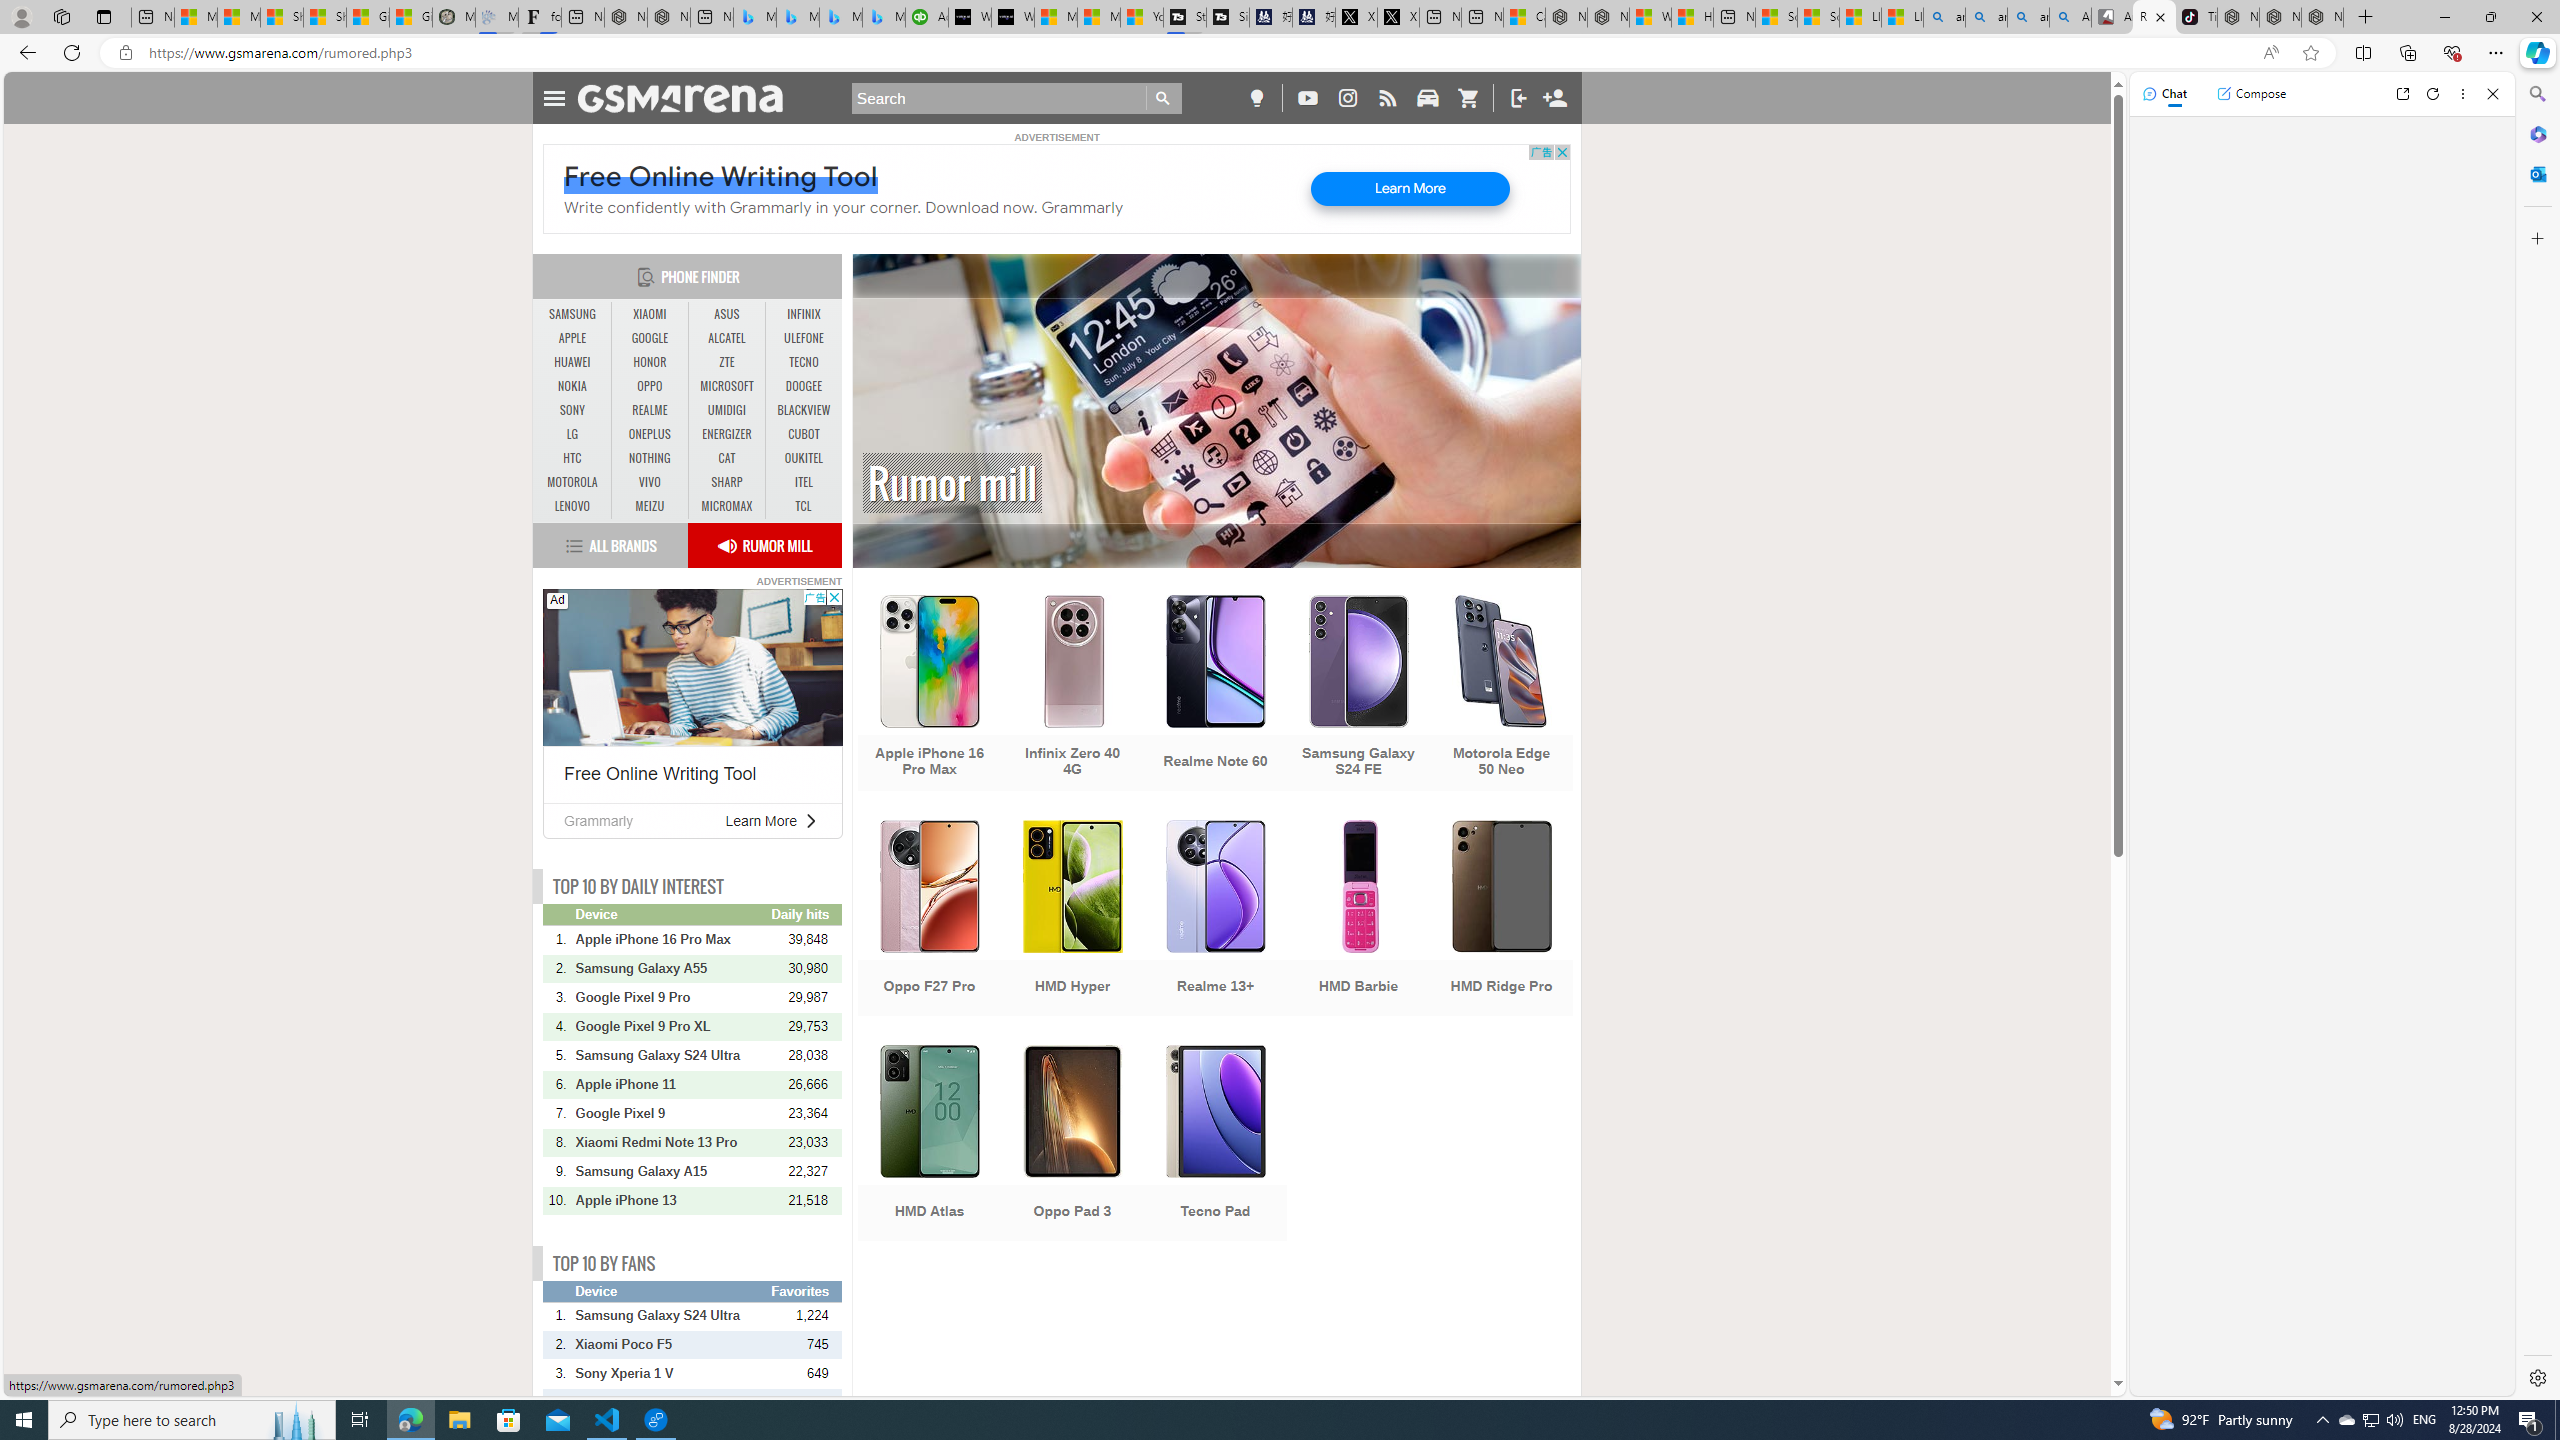 The height and width of the screenshot is (1440, 2560). Describe the element at coordinates (810, 820) in the screenshot. I see `Class: ns-pn808-e-23 flip-on-rtl` at that location.